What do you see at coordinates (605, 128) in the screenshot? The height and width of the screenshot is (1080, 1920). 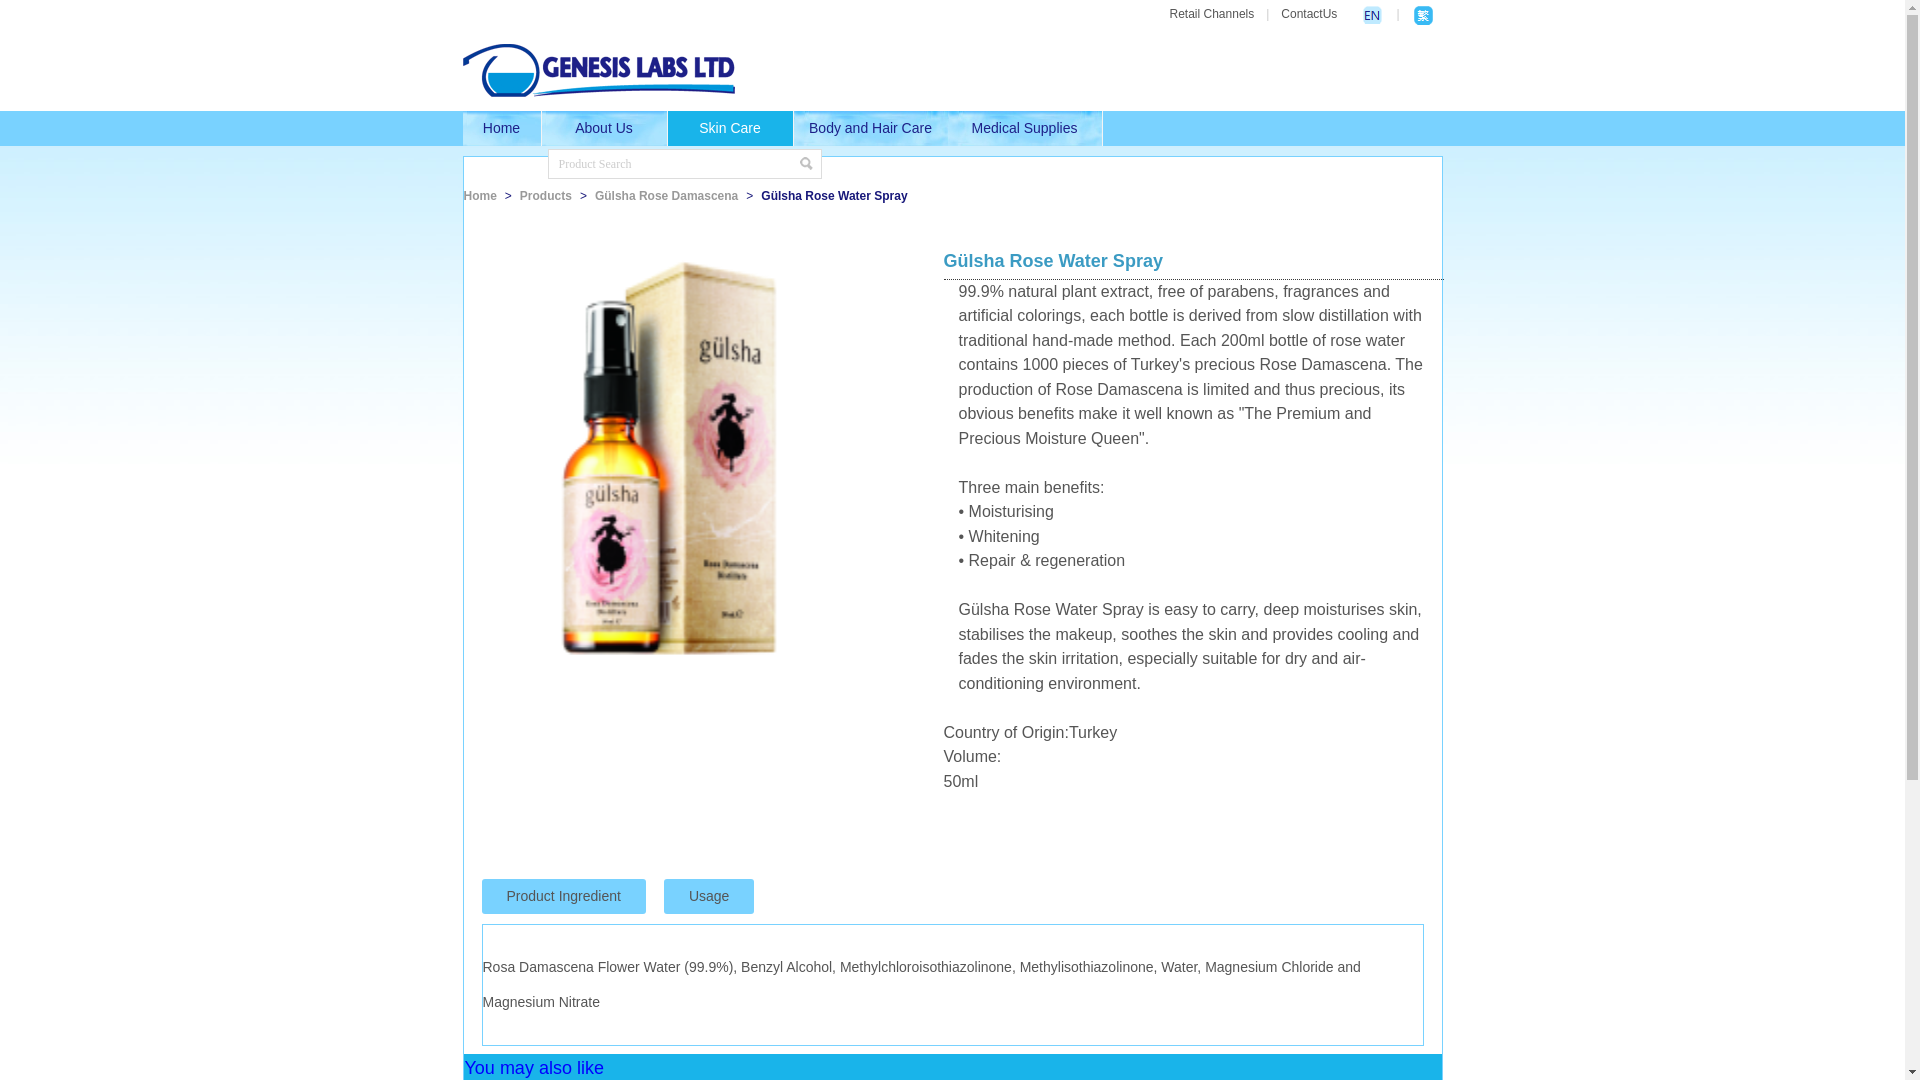 I see `About Us` at bounding box center [605, 128].